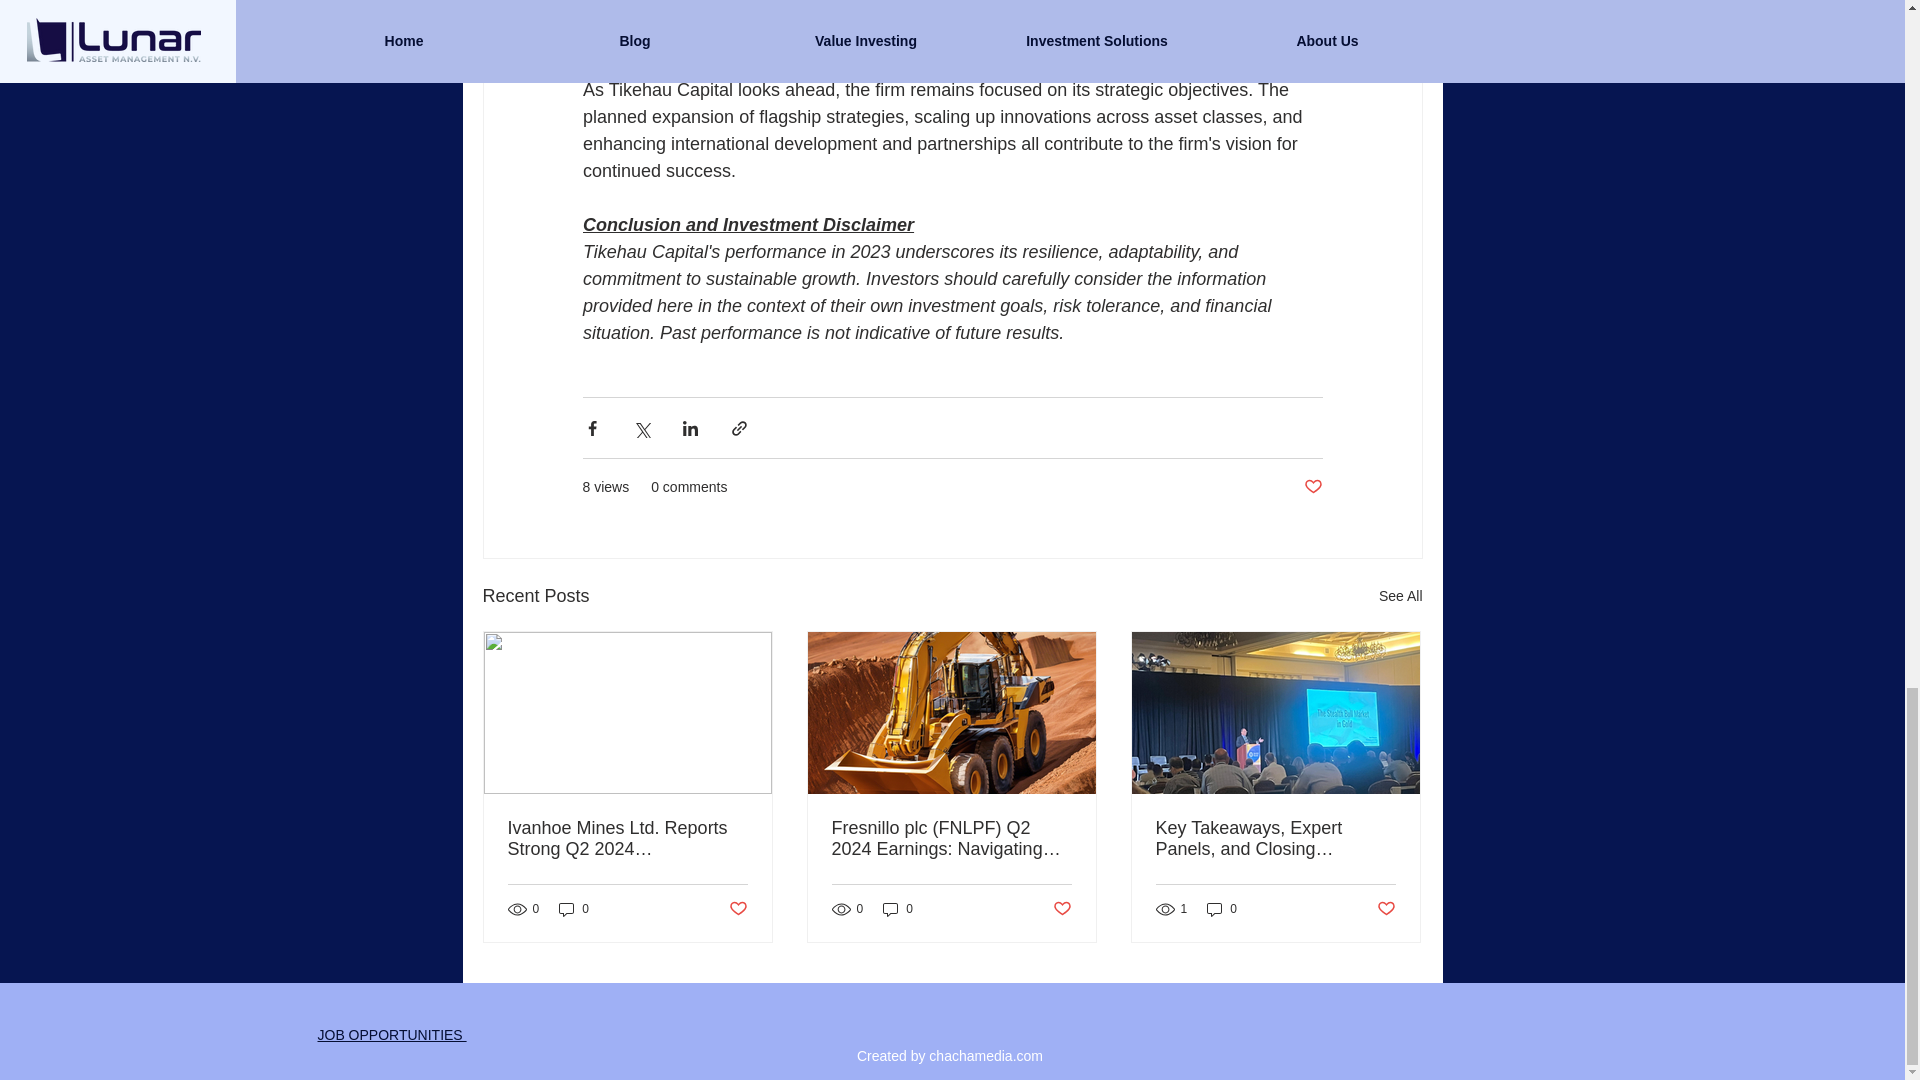 This screenshot has height=1080, width=1920. Describe the element at coordinates (574, 909) in the screenshot. I see `0` at that location.